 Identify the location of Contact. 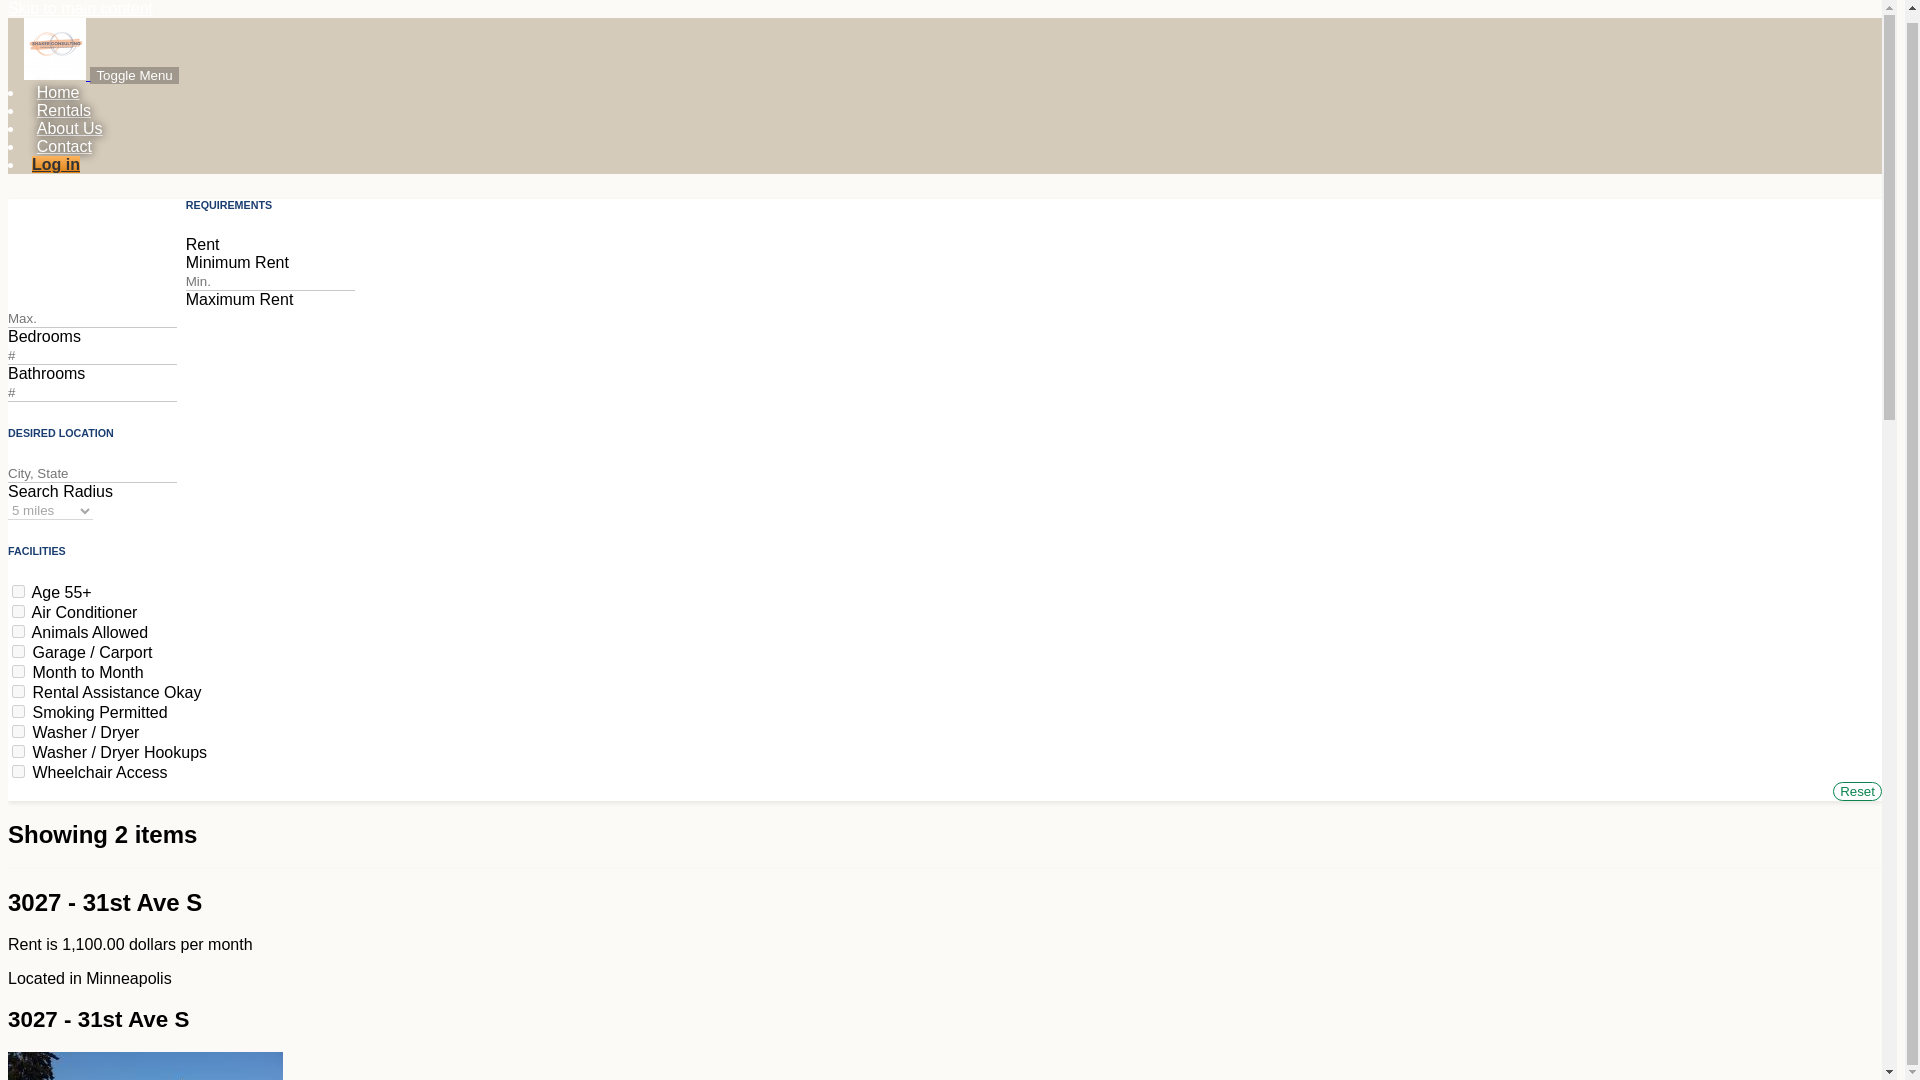
(64, 146).